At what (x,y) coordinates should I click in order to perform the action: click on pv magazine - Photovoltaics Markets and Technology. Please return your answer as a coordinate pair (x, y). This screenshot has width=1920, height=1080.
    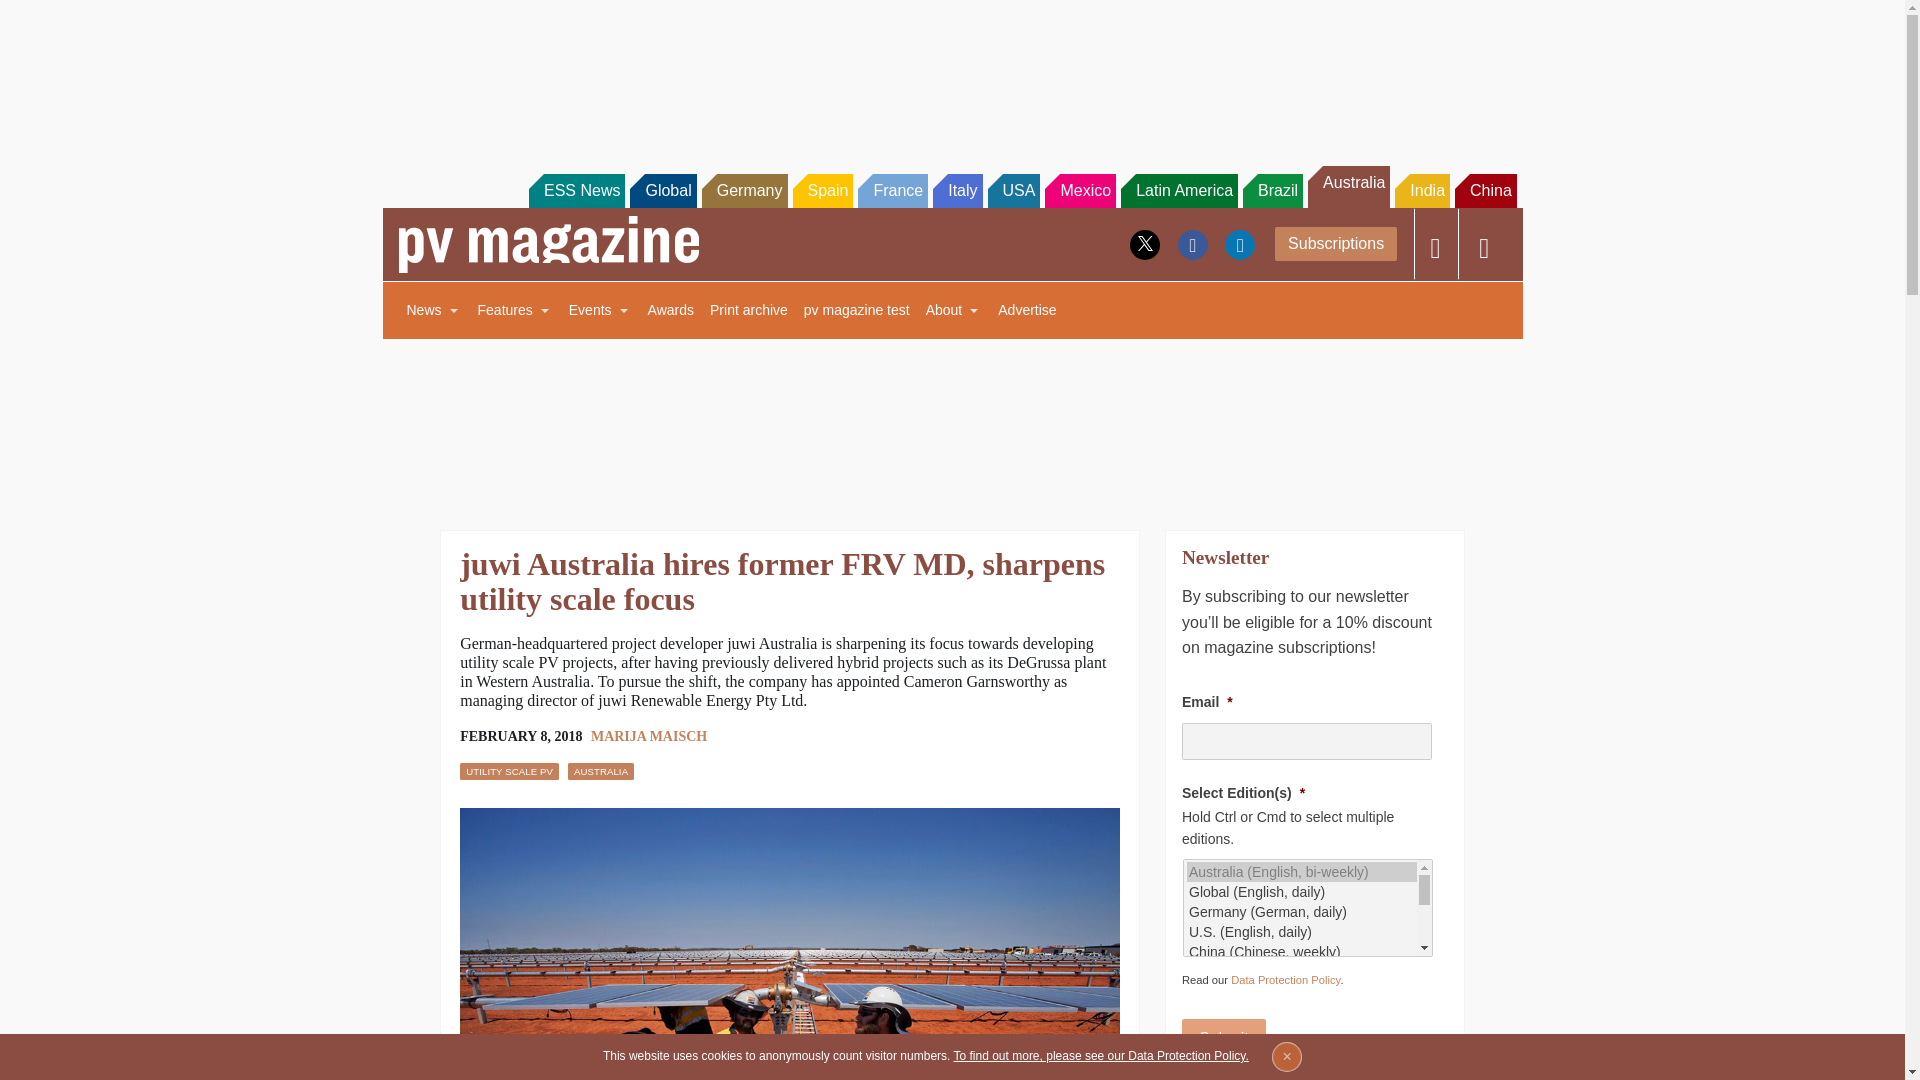
    Looking at the image, I should click on (548, 244).